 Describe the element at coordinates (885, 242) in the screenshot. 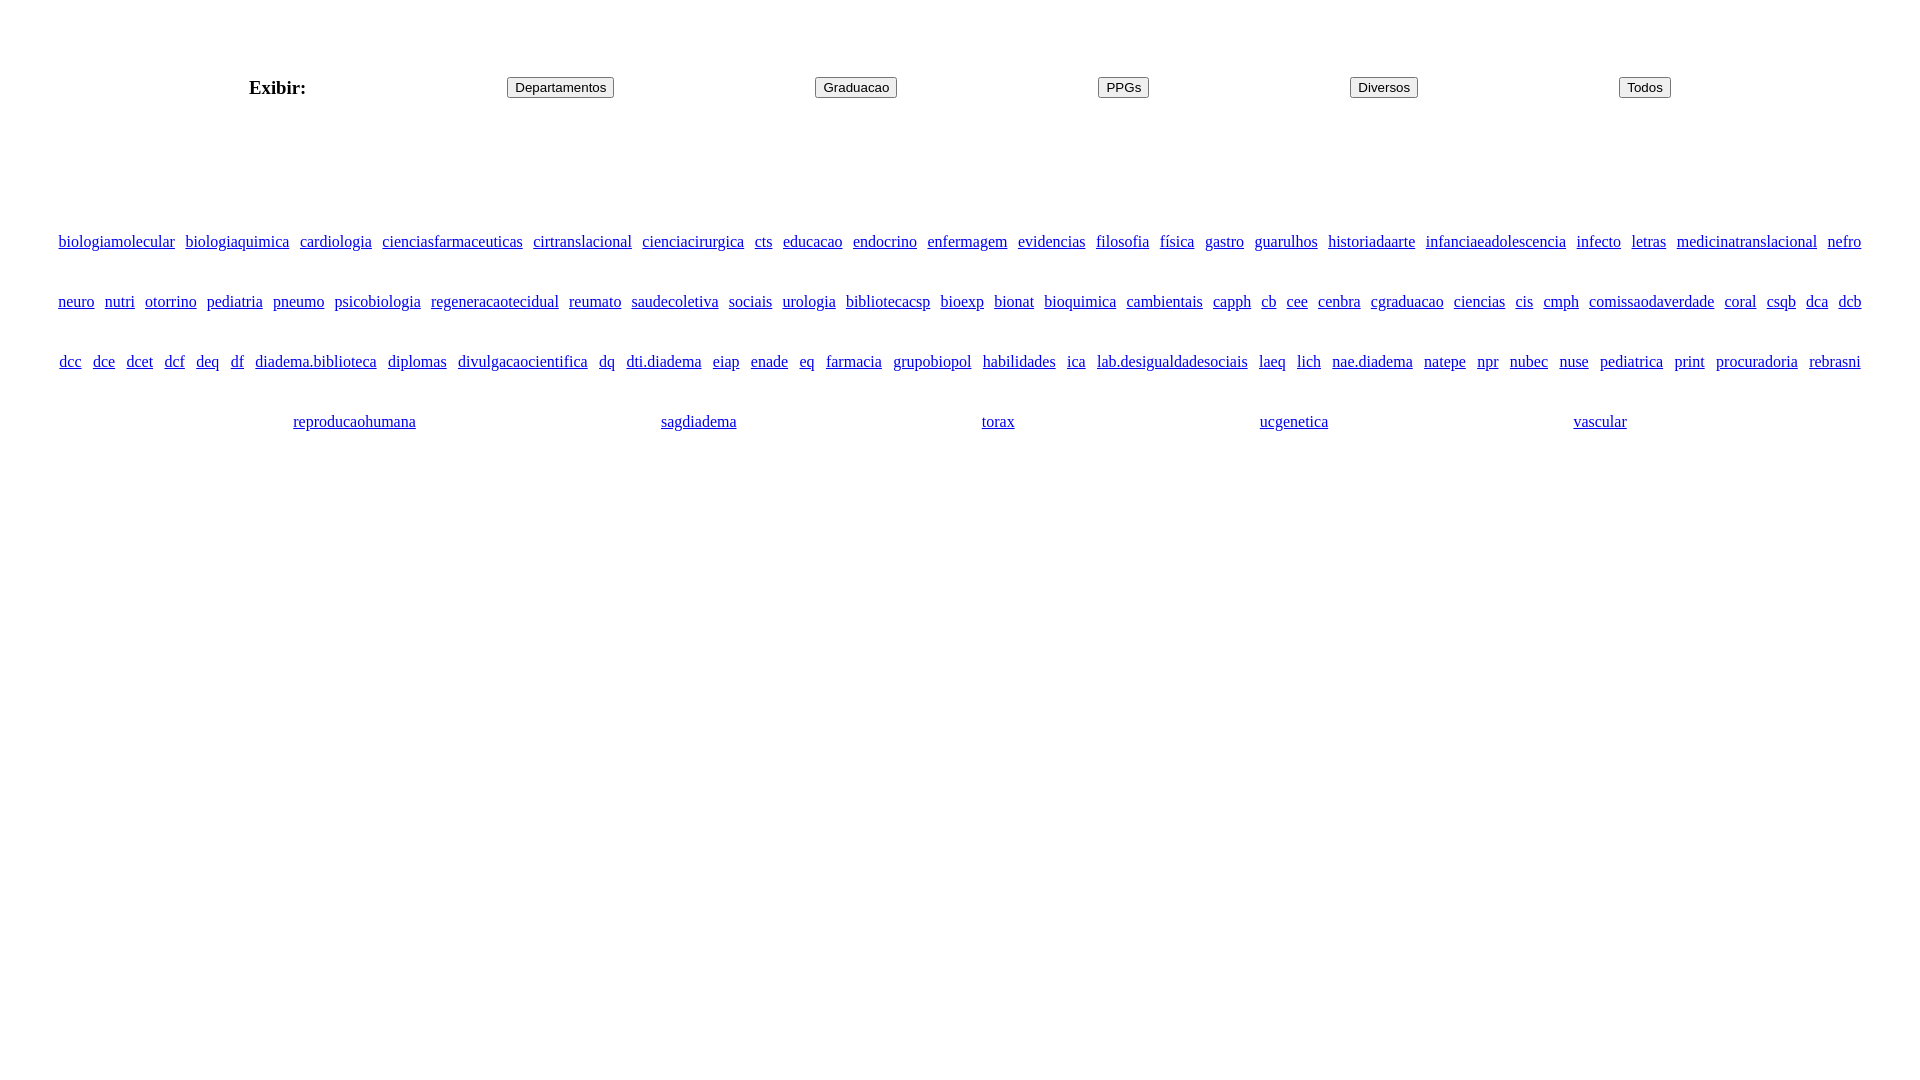

I see `endocrino` at that location.